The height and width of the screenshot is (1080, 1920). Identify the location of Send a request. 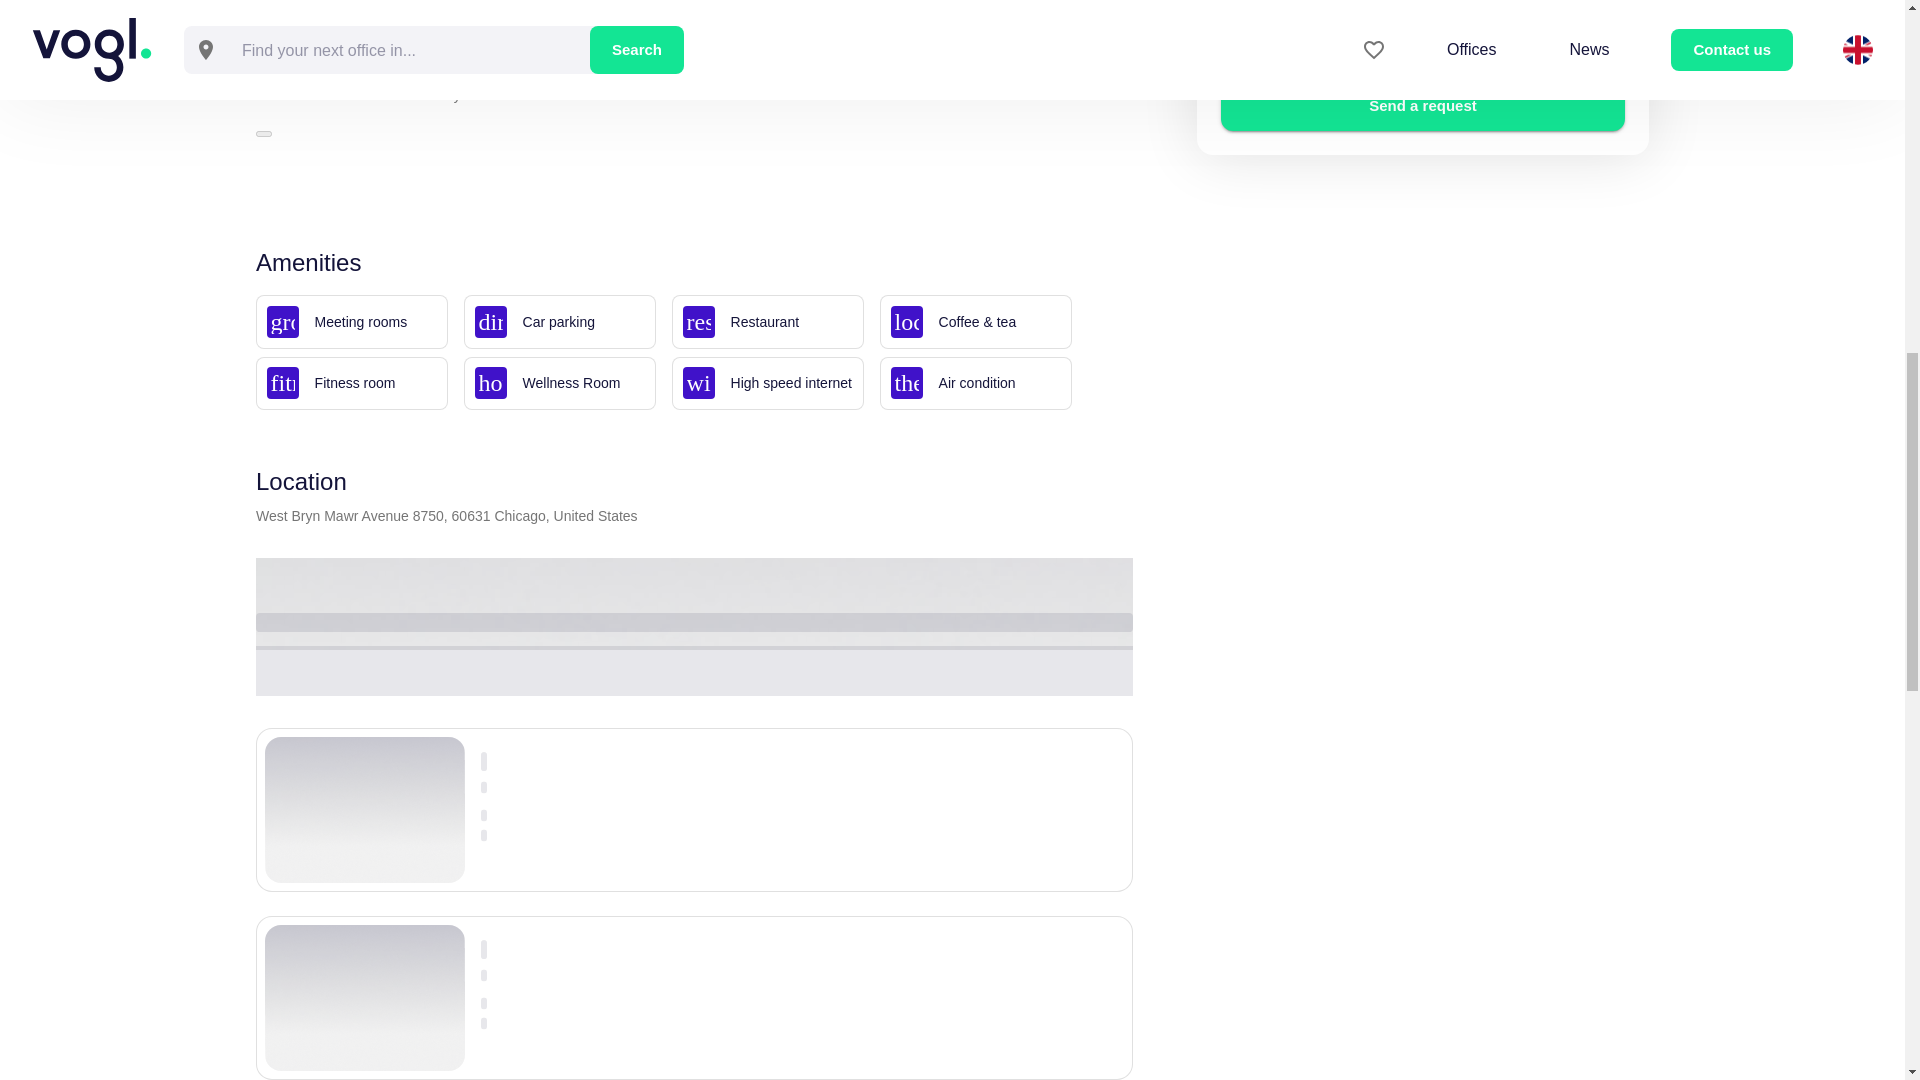
(1422, 106).